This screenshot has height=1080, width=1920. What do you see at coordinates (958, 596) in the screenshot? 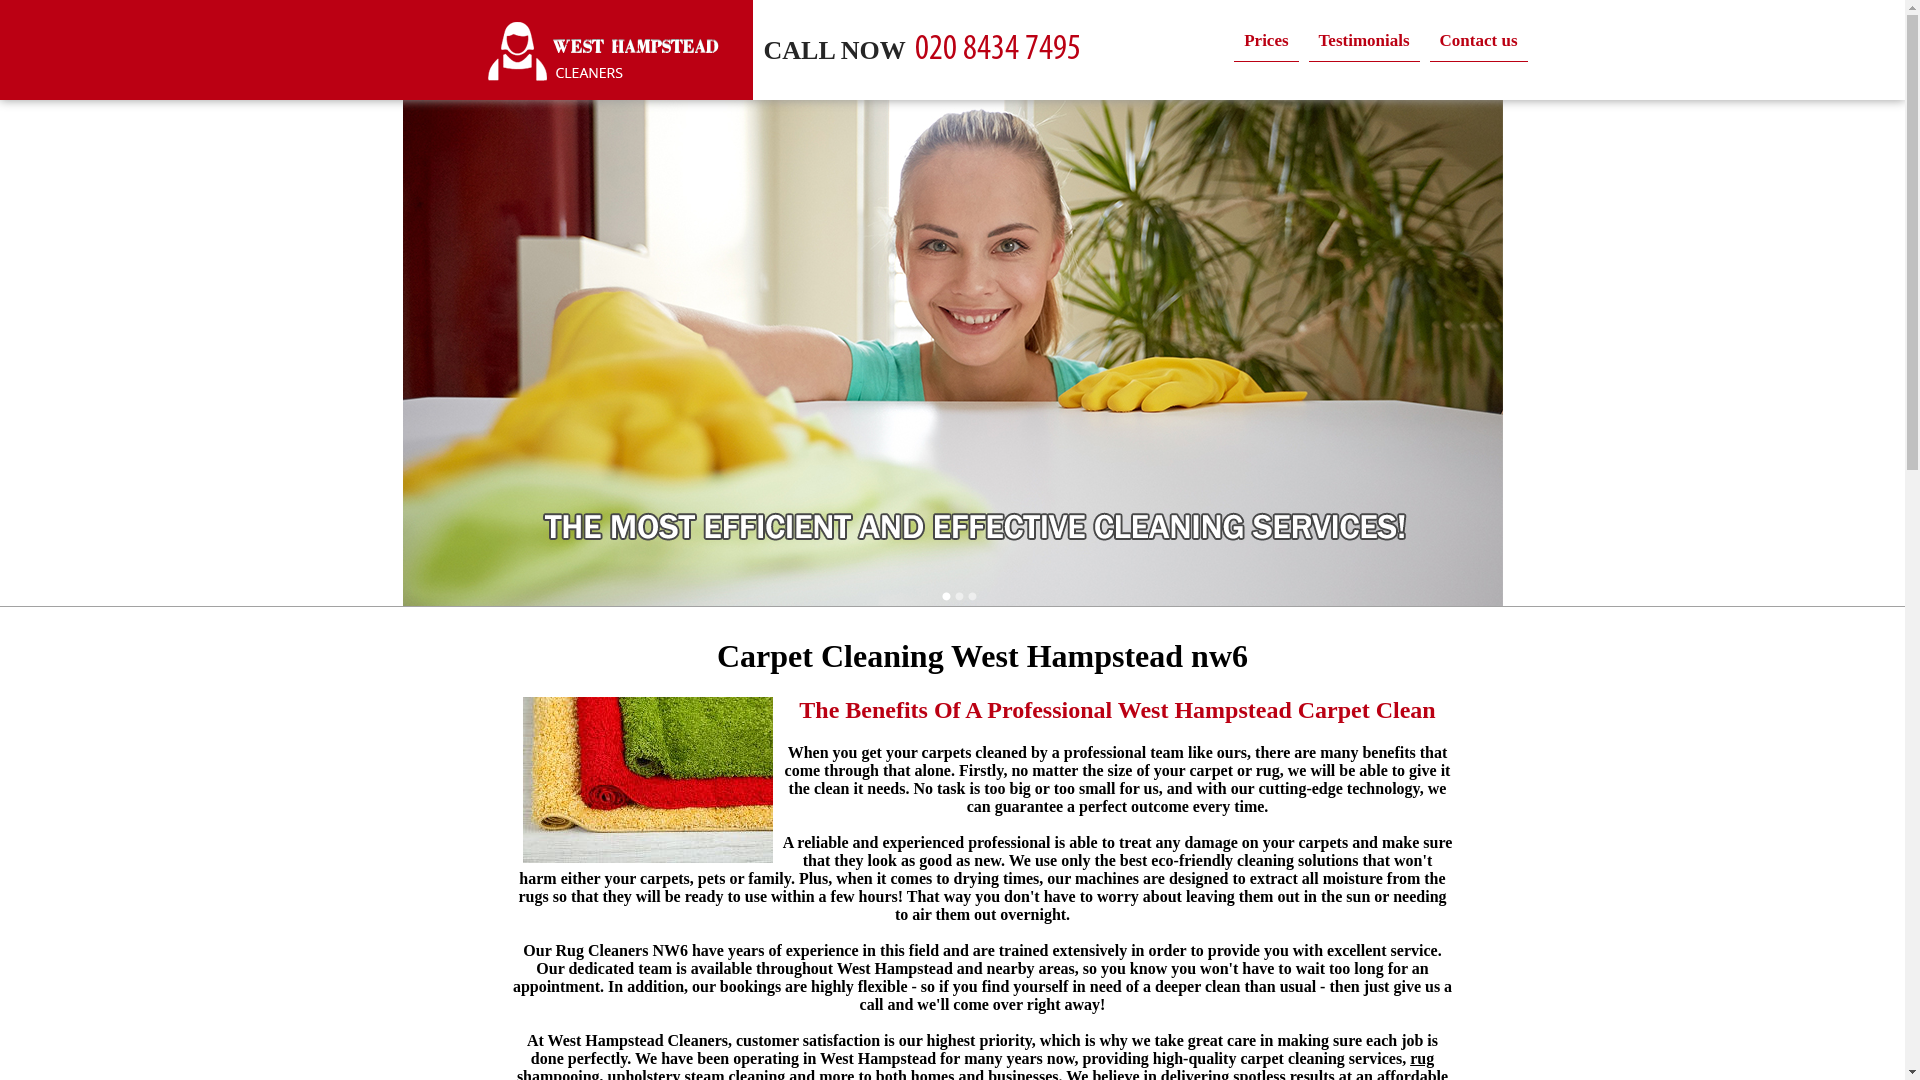
I see `2` at bounding box center [958, 596].